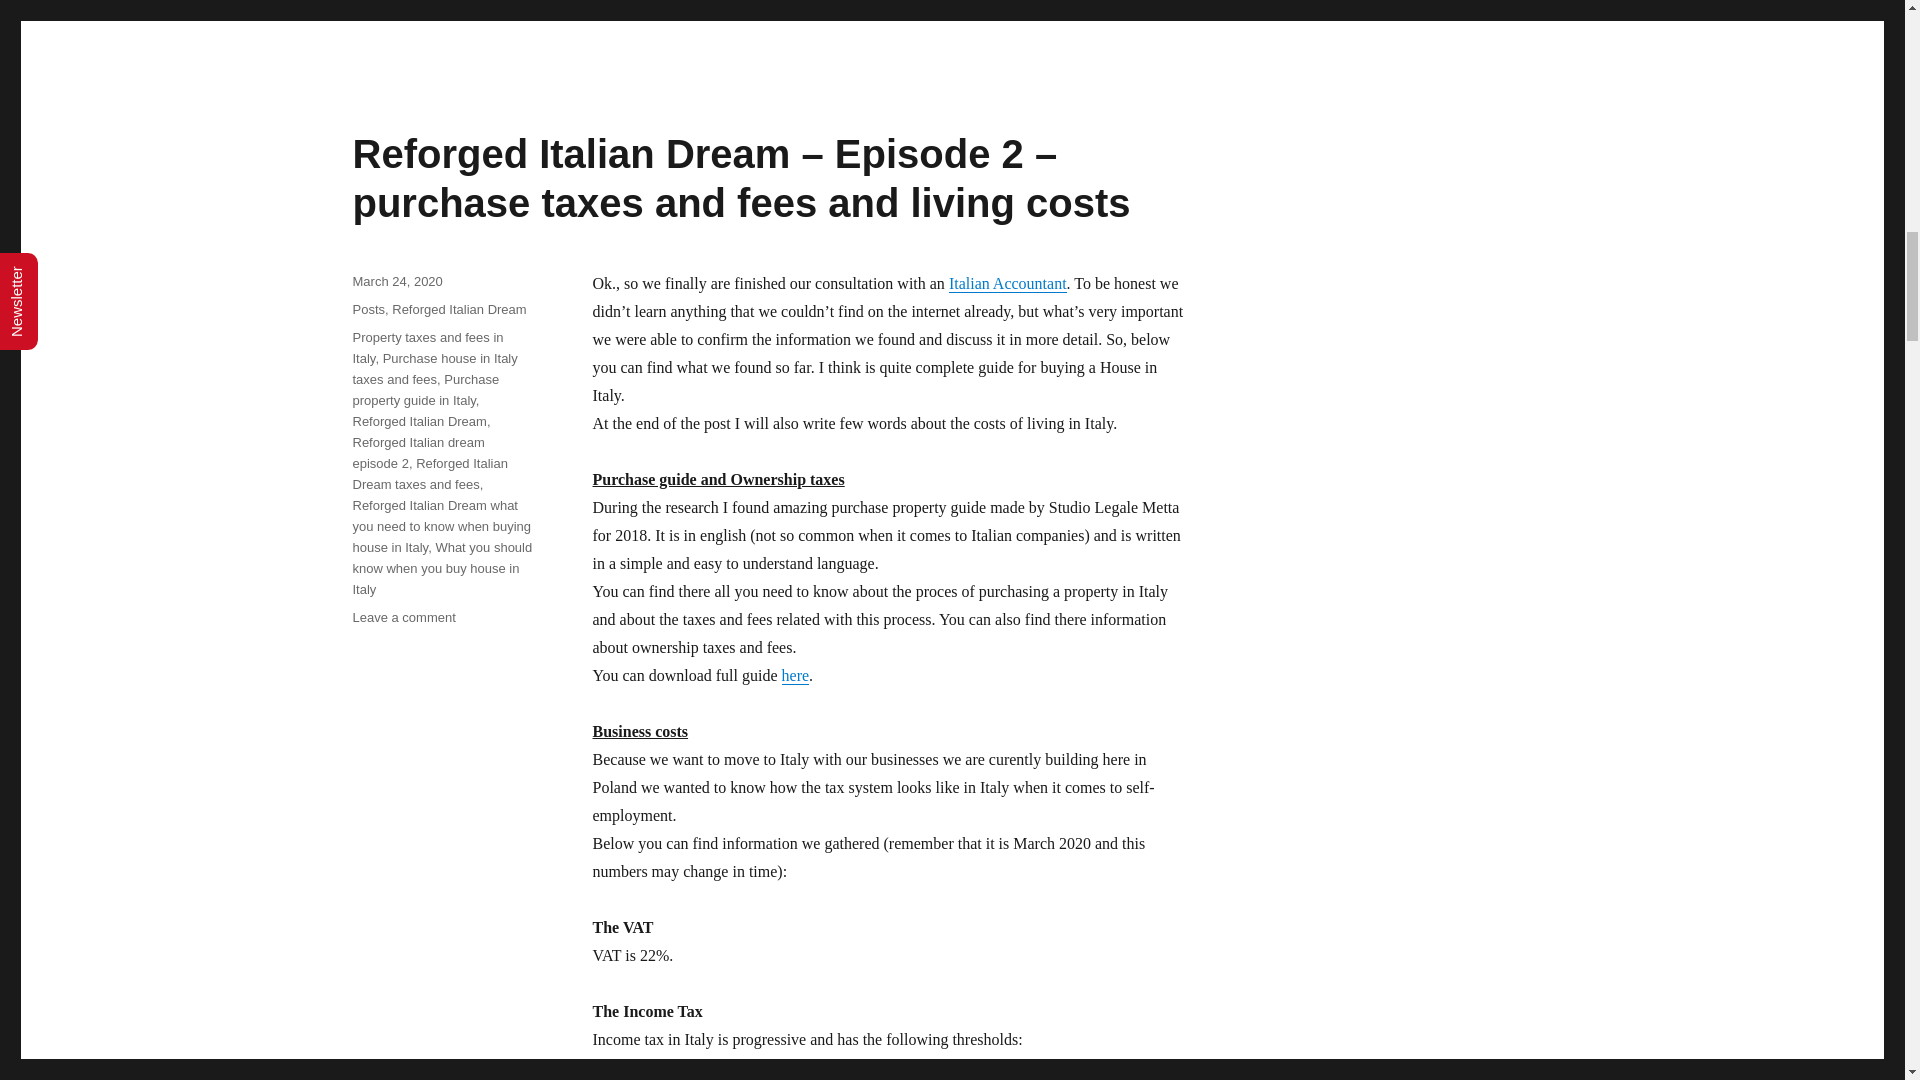 The height and width of the screenshot is (1080, 1920). What do you see at coordinates (458, 310) in the screenshot?
I see `Reforged Italian Dream` at bounding box center [458, 310].